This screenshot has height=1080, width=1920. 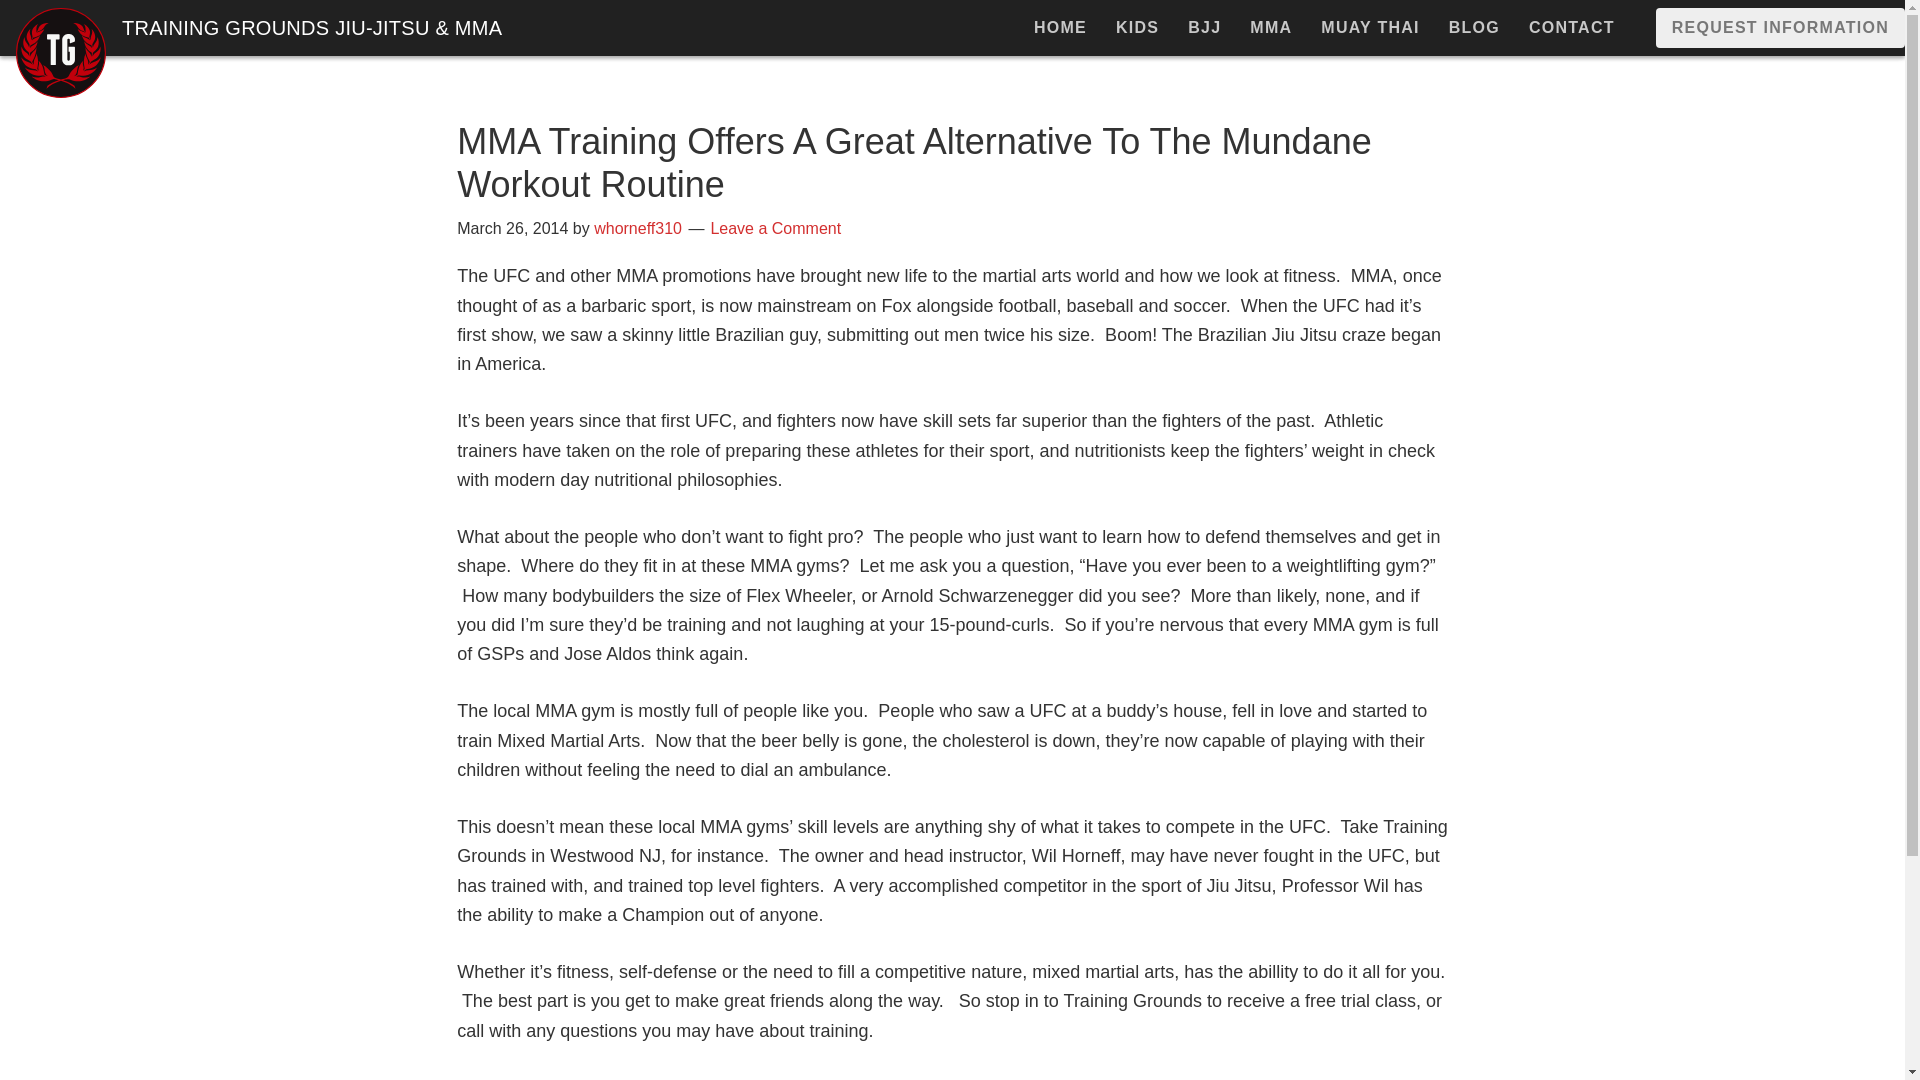 What do you see at coordinates (1060, 28) in the screenshot?
I see `HOME` at bounding box center [1060, 28].